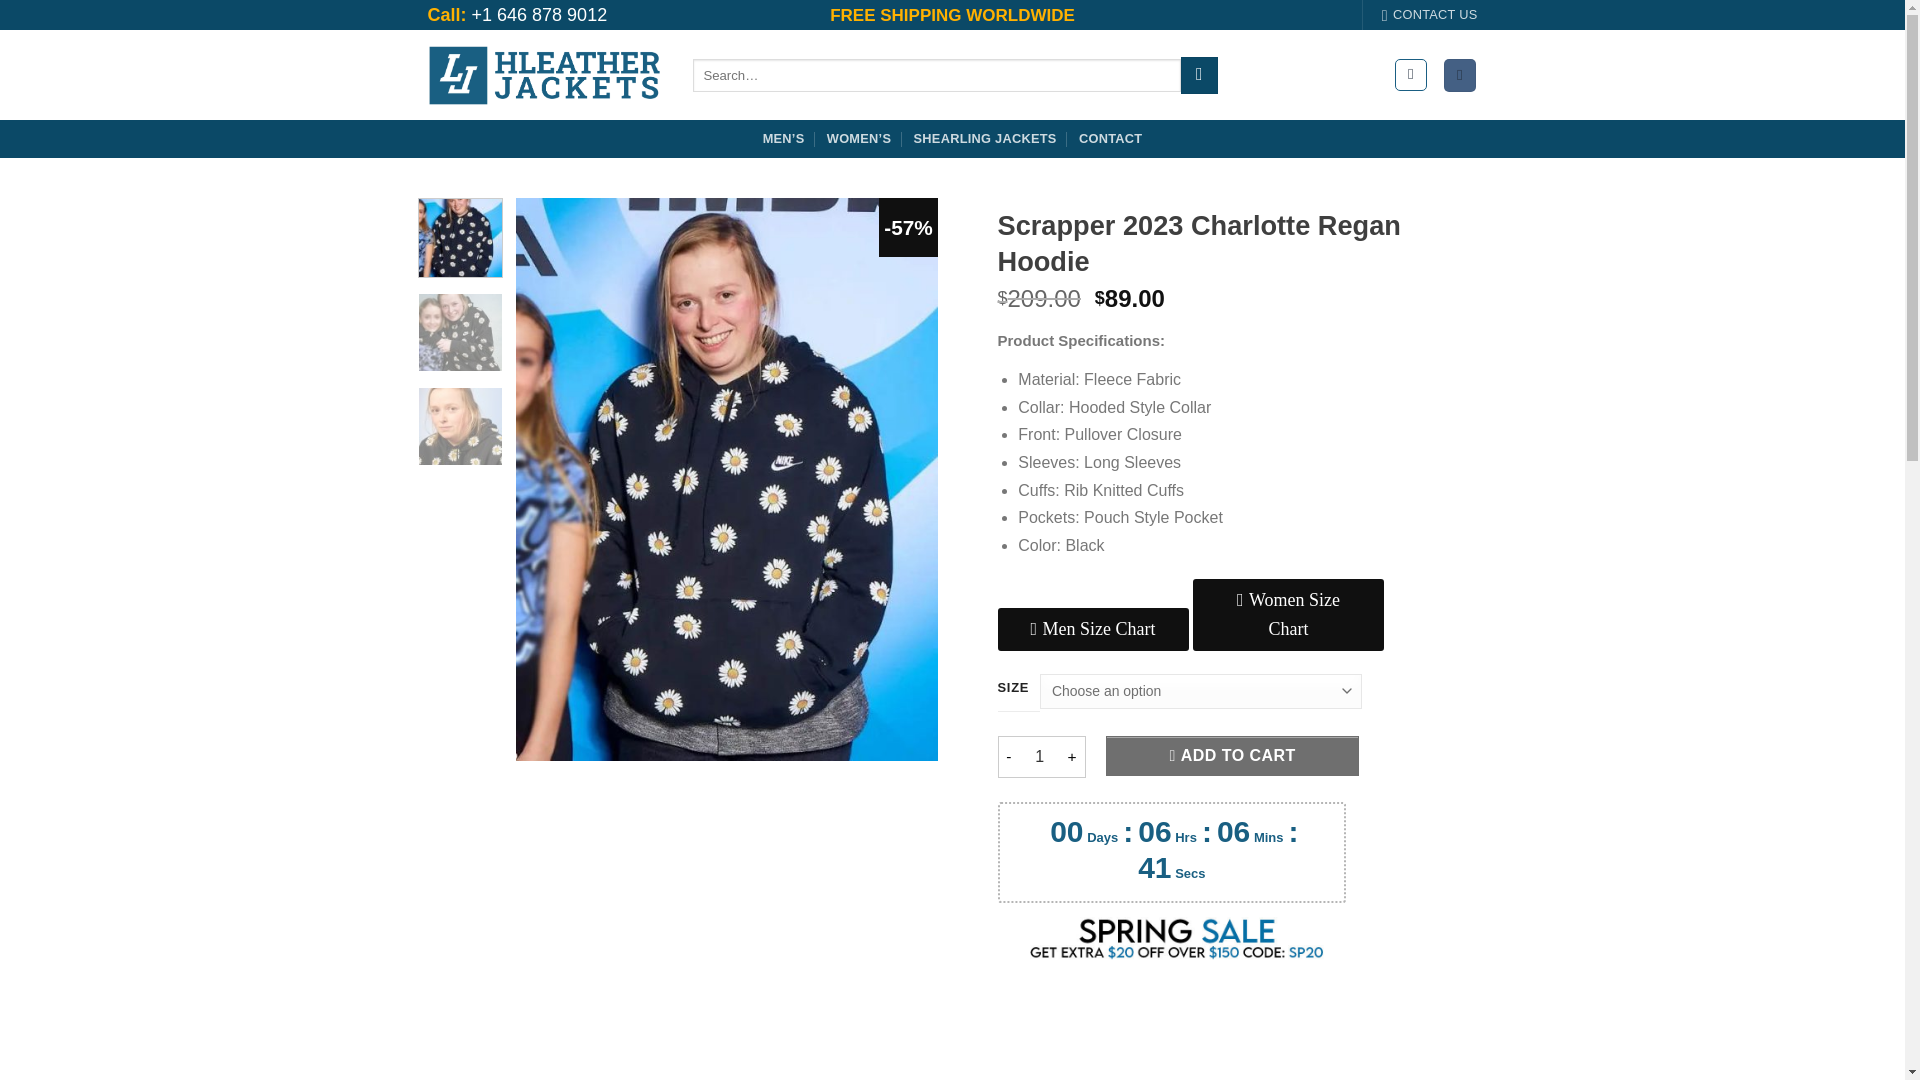  I want to click on SHEARLING JACKETS, so click(985, 138).